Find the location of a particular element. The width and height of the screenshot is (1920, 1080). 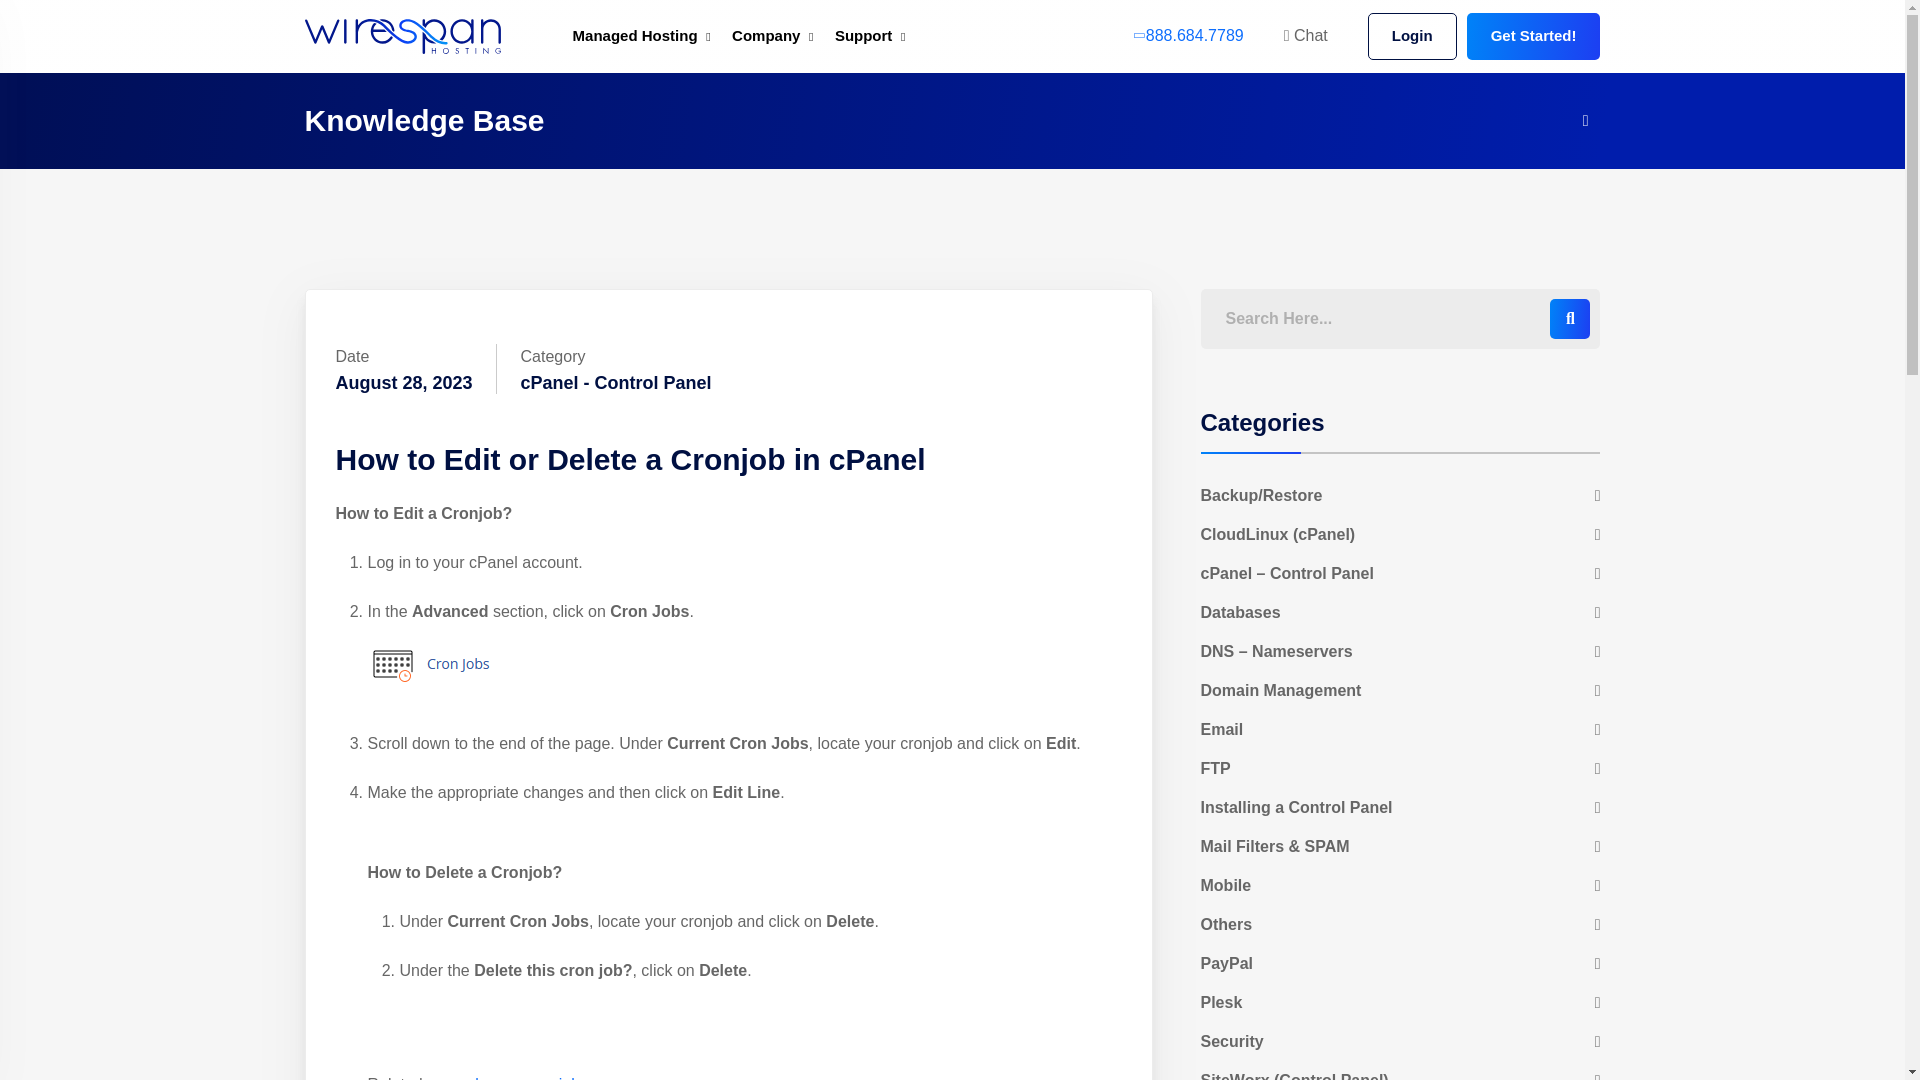

888.684.7789 is located at coordinates (1190, 36).